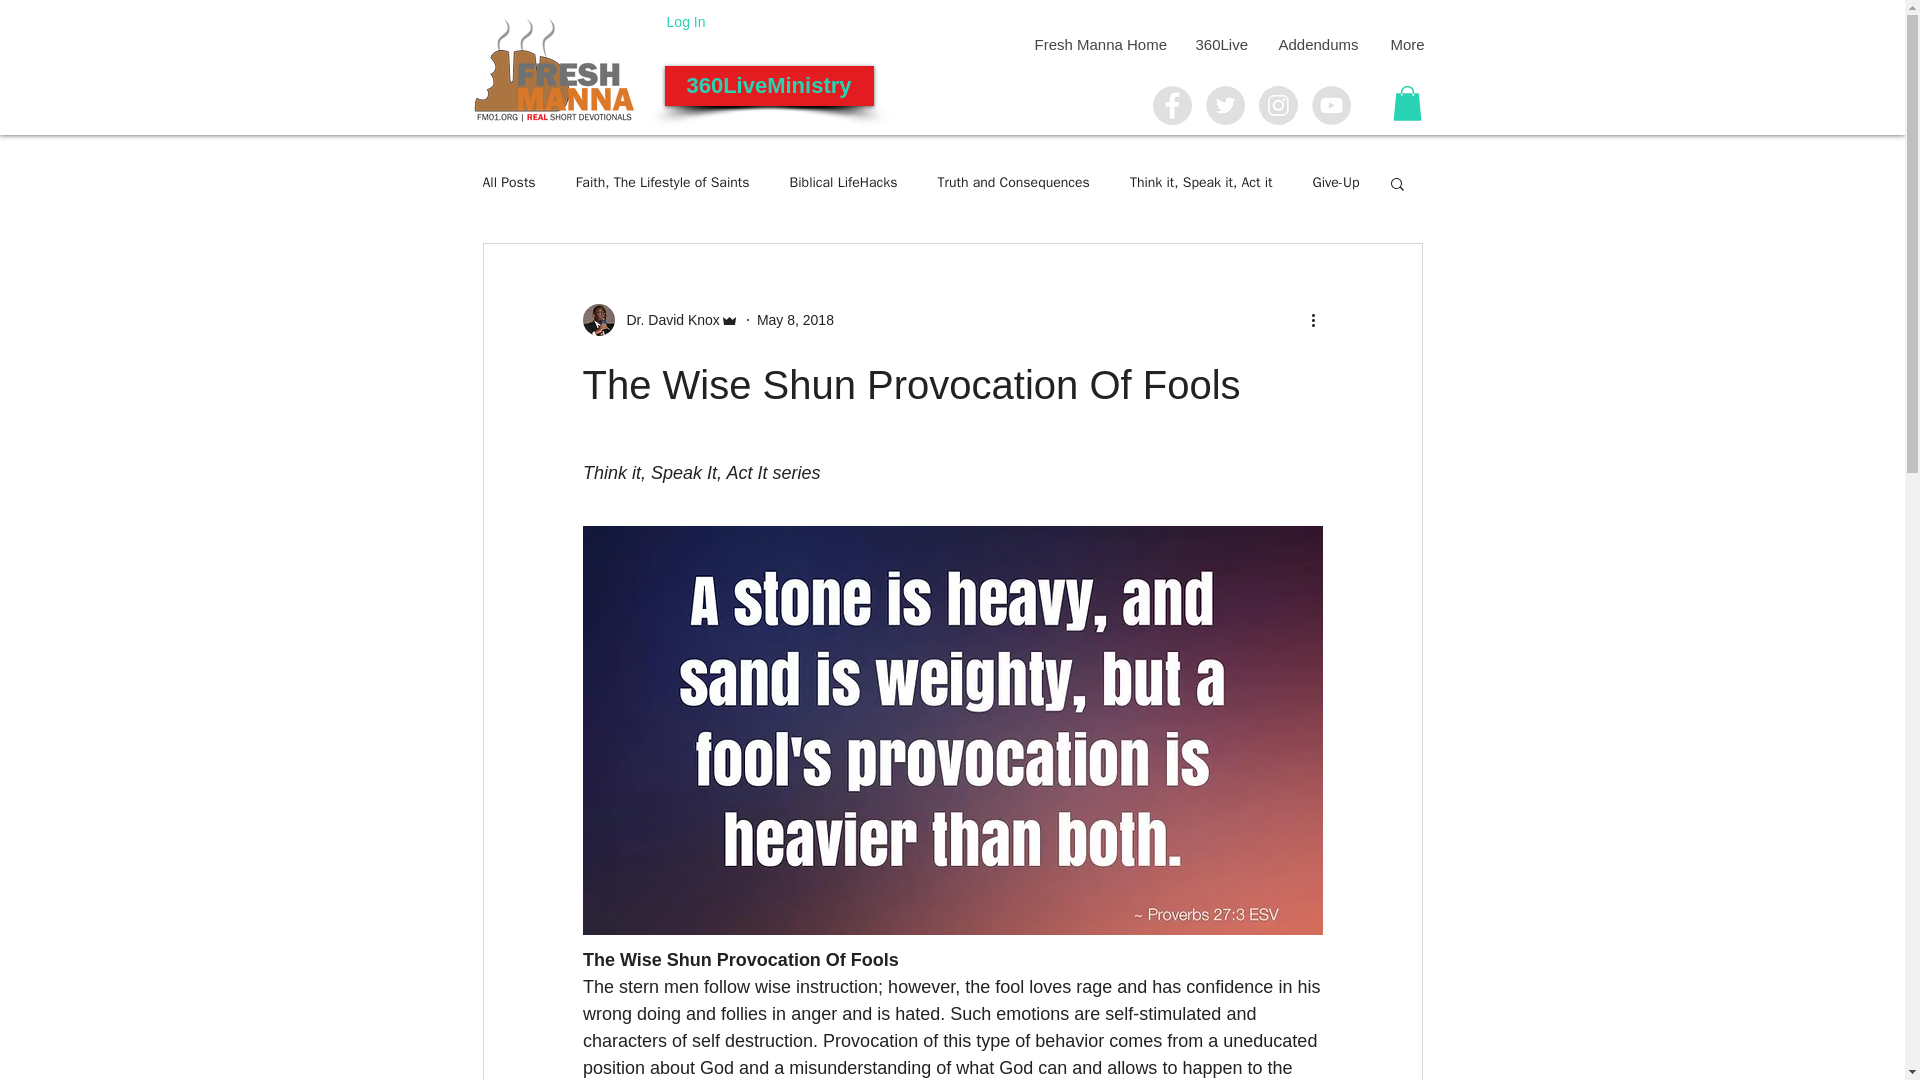 The image size is (1920, 1080). I want to click on Addendums, so click(1318, 44).